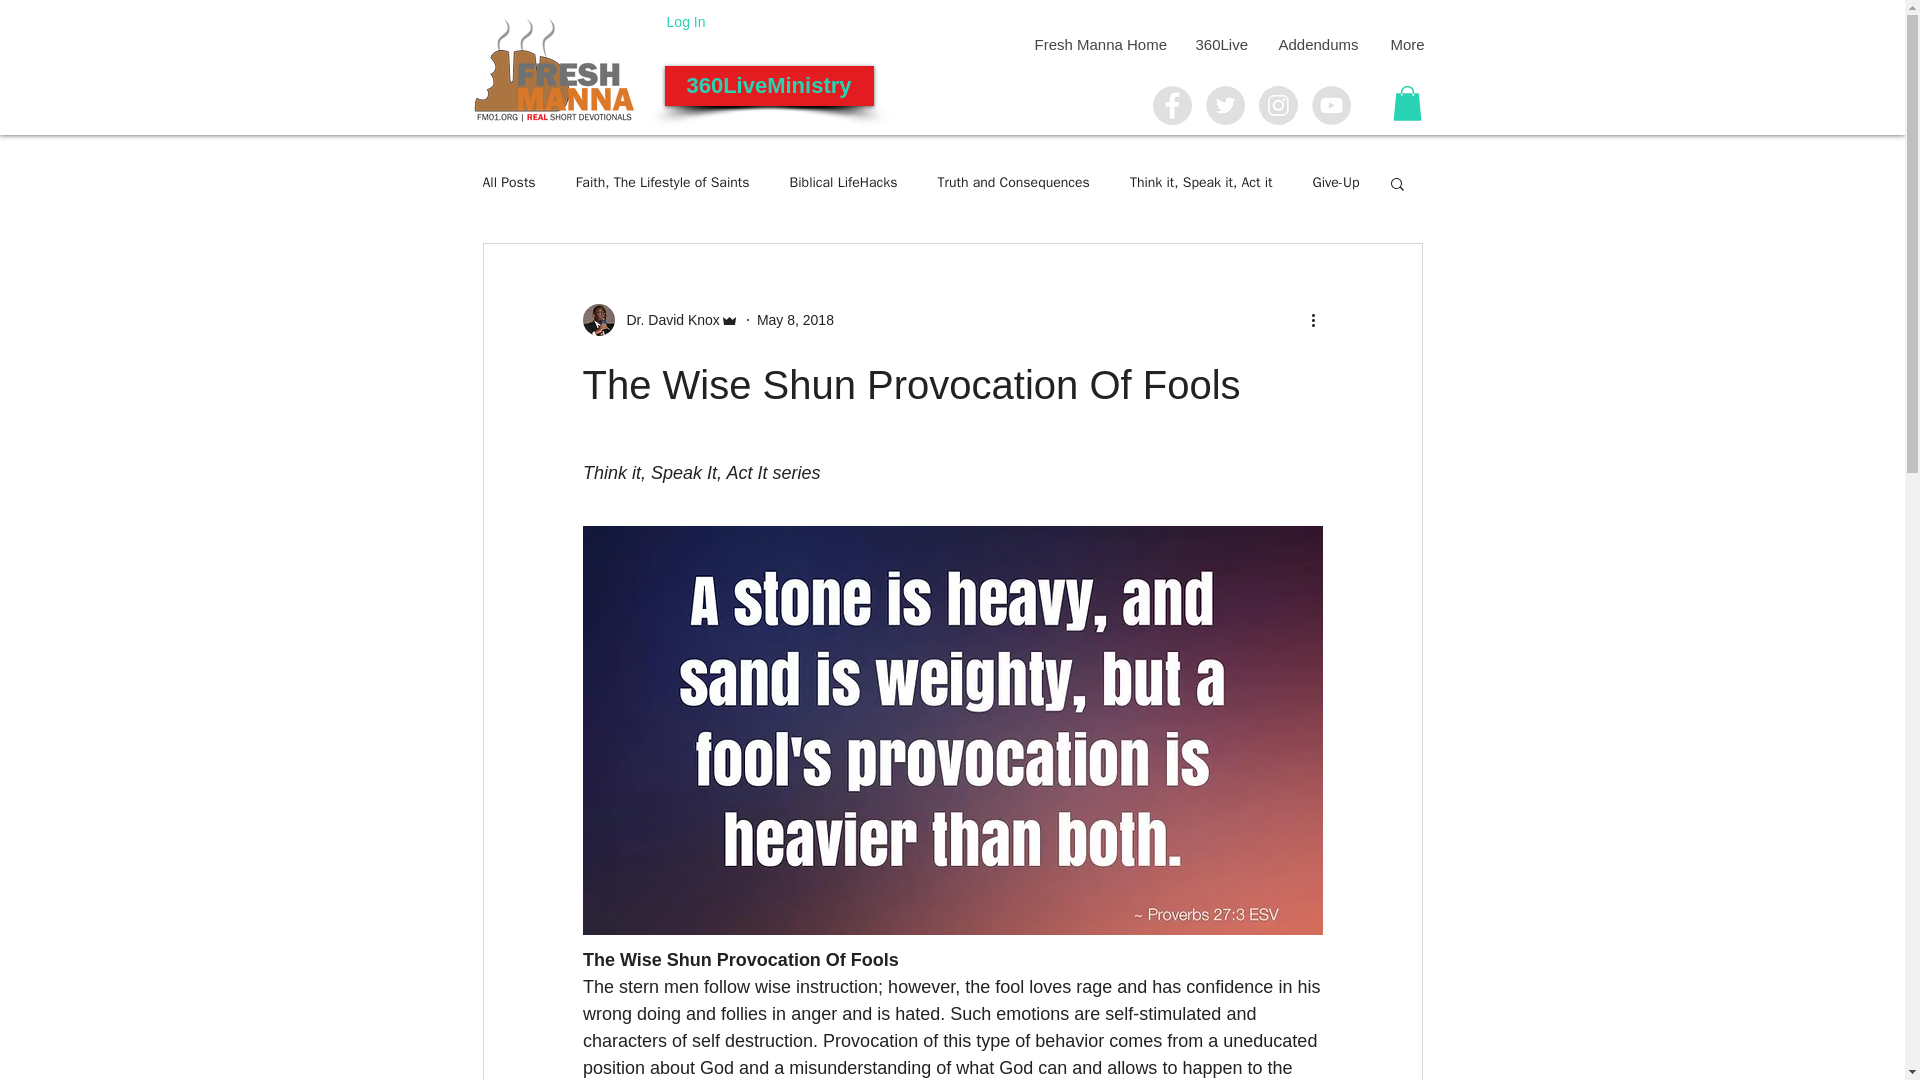 The image size is (1920, 1080). I want to click on Addendums, so click(1318, 44).